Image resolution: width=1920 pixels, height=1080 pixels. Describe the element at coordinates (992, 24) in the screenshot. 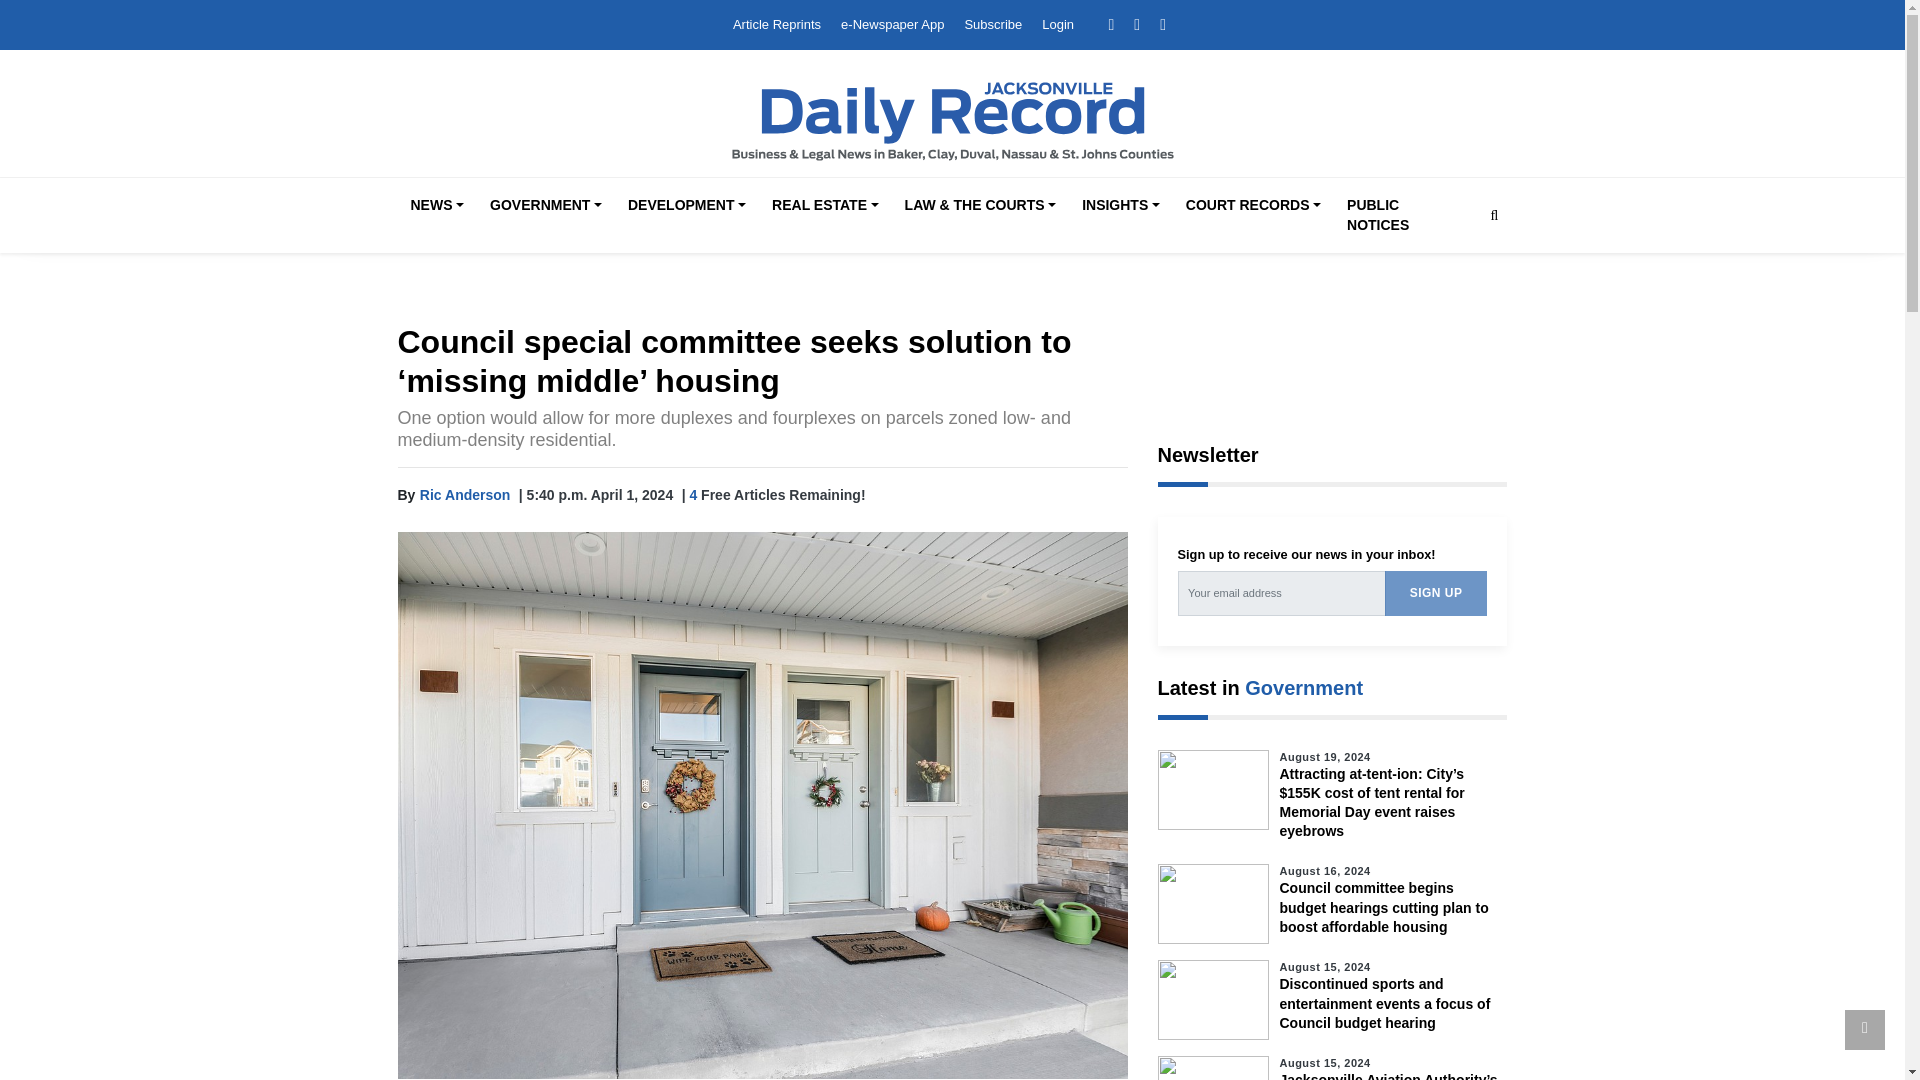

I see `Subscribe` at that location.